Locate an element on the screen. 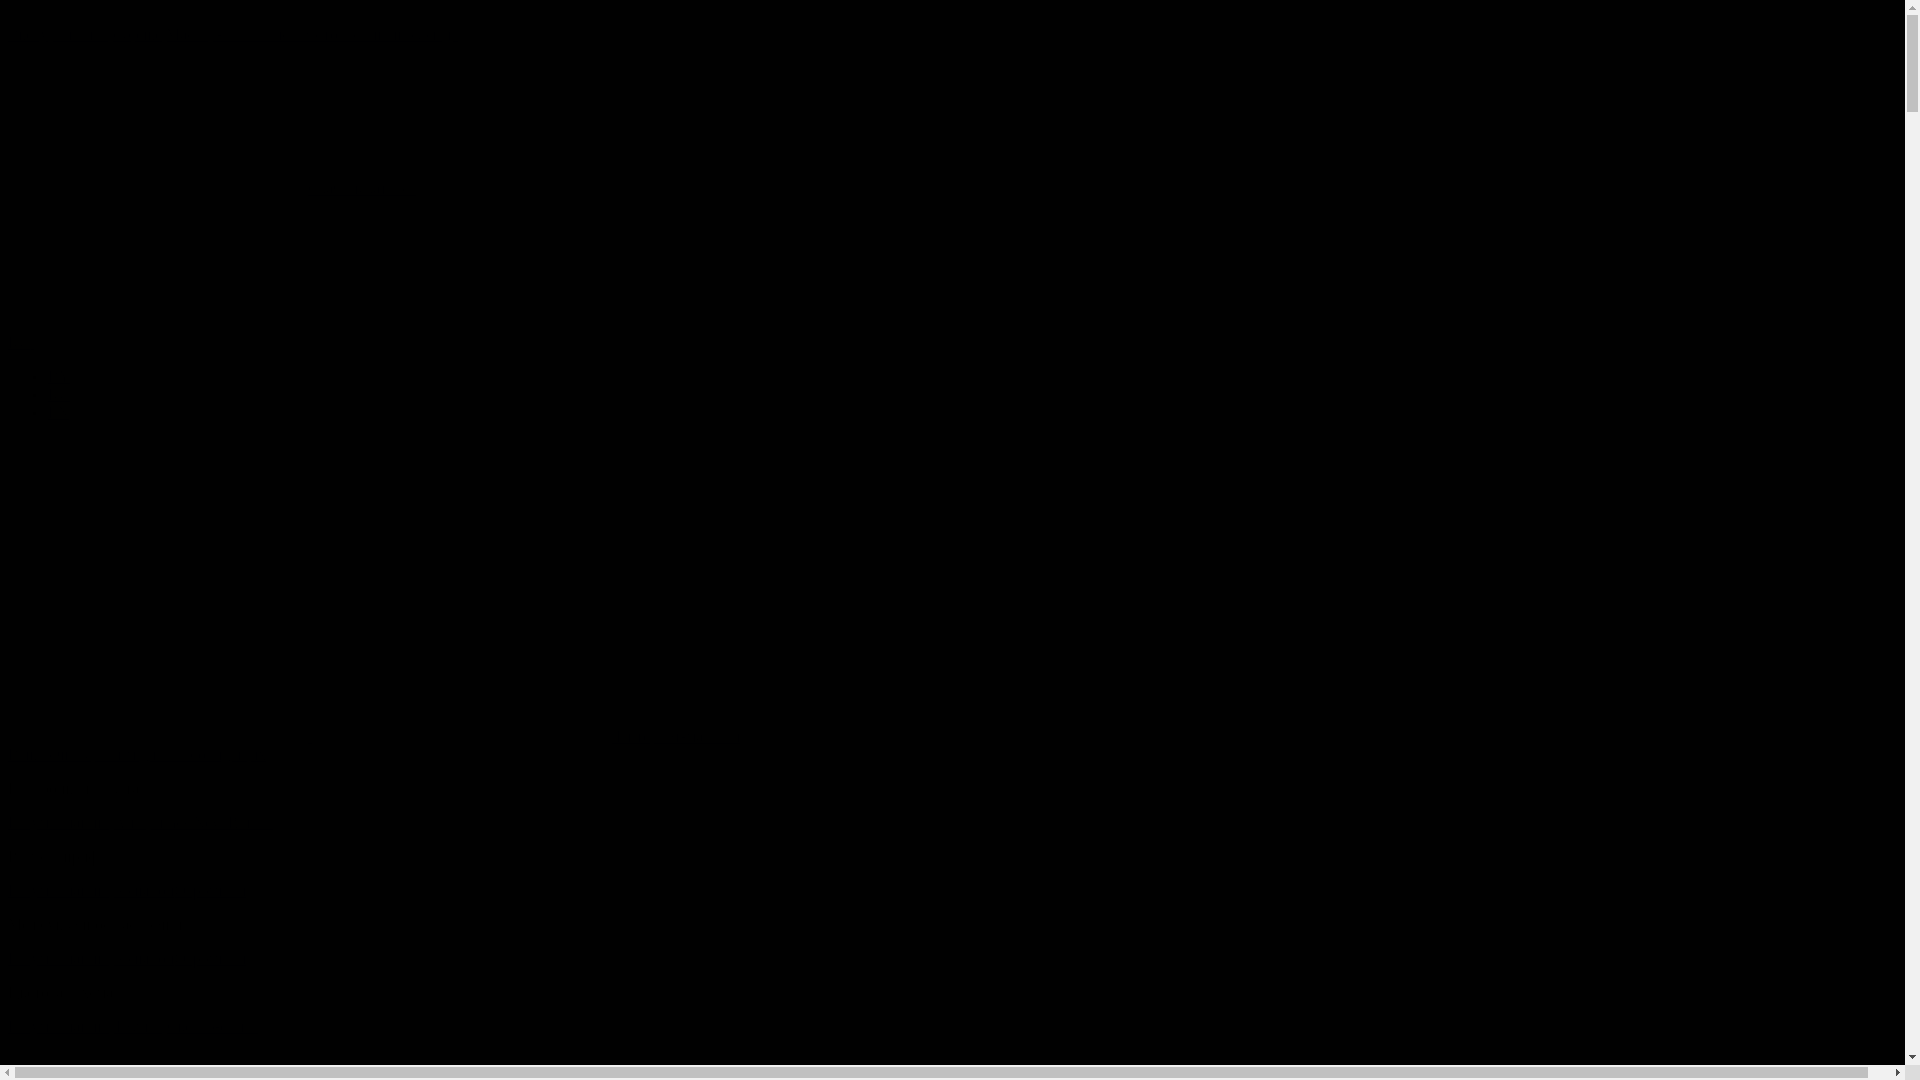  Arial is located at coordinates (130, 822).